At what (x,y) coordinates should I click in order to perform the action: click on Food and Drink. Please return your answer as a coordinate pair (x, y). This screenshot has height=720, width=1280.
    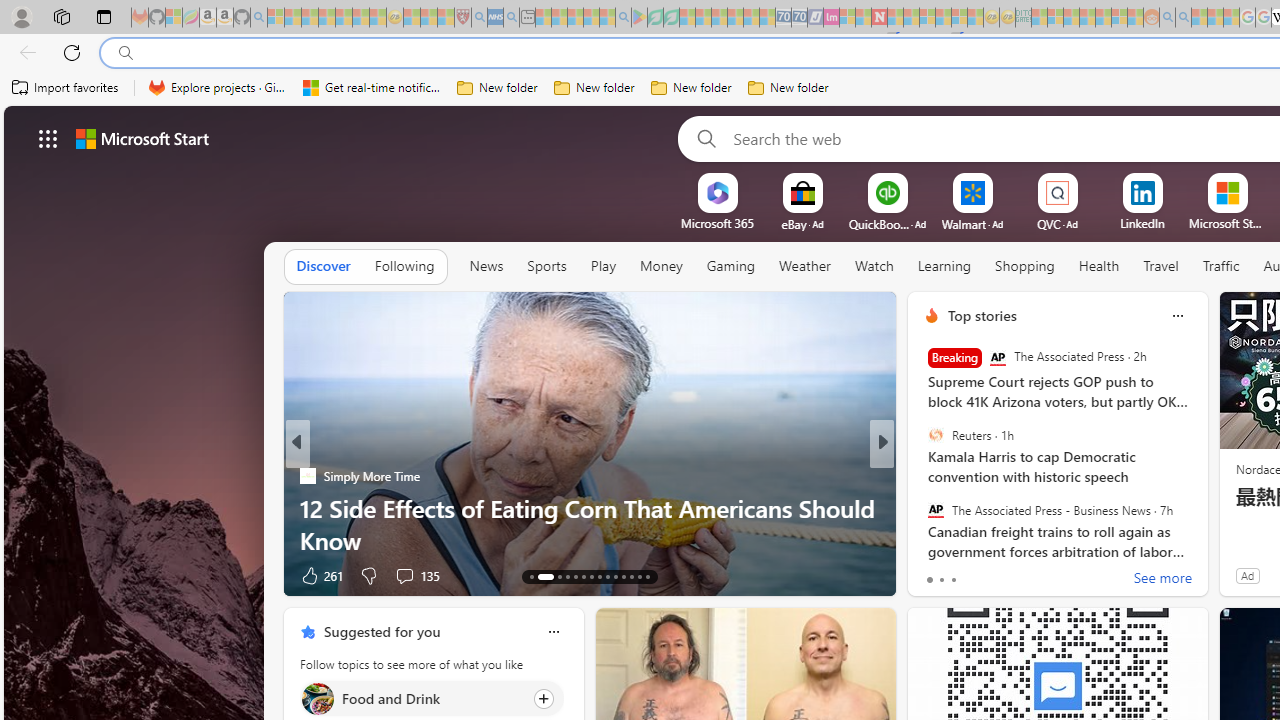
    Looking at the image, I should click on (317, 698).